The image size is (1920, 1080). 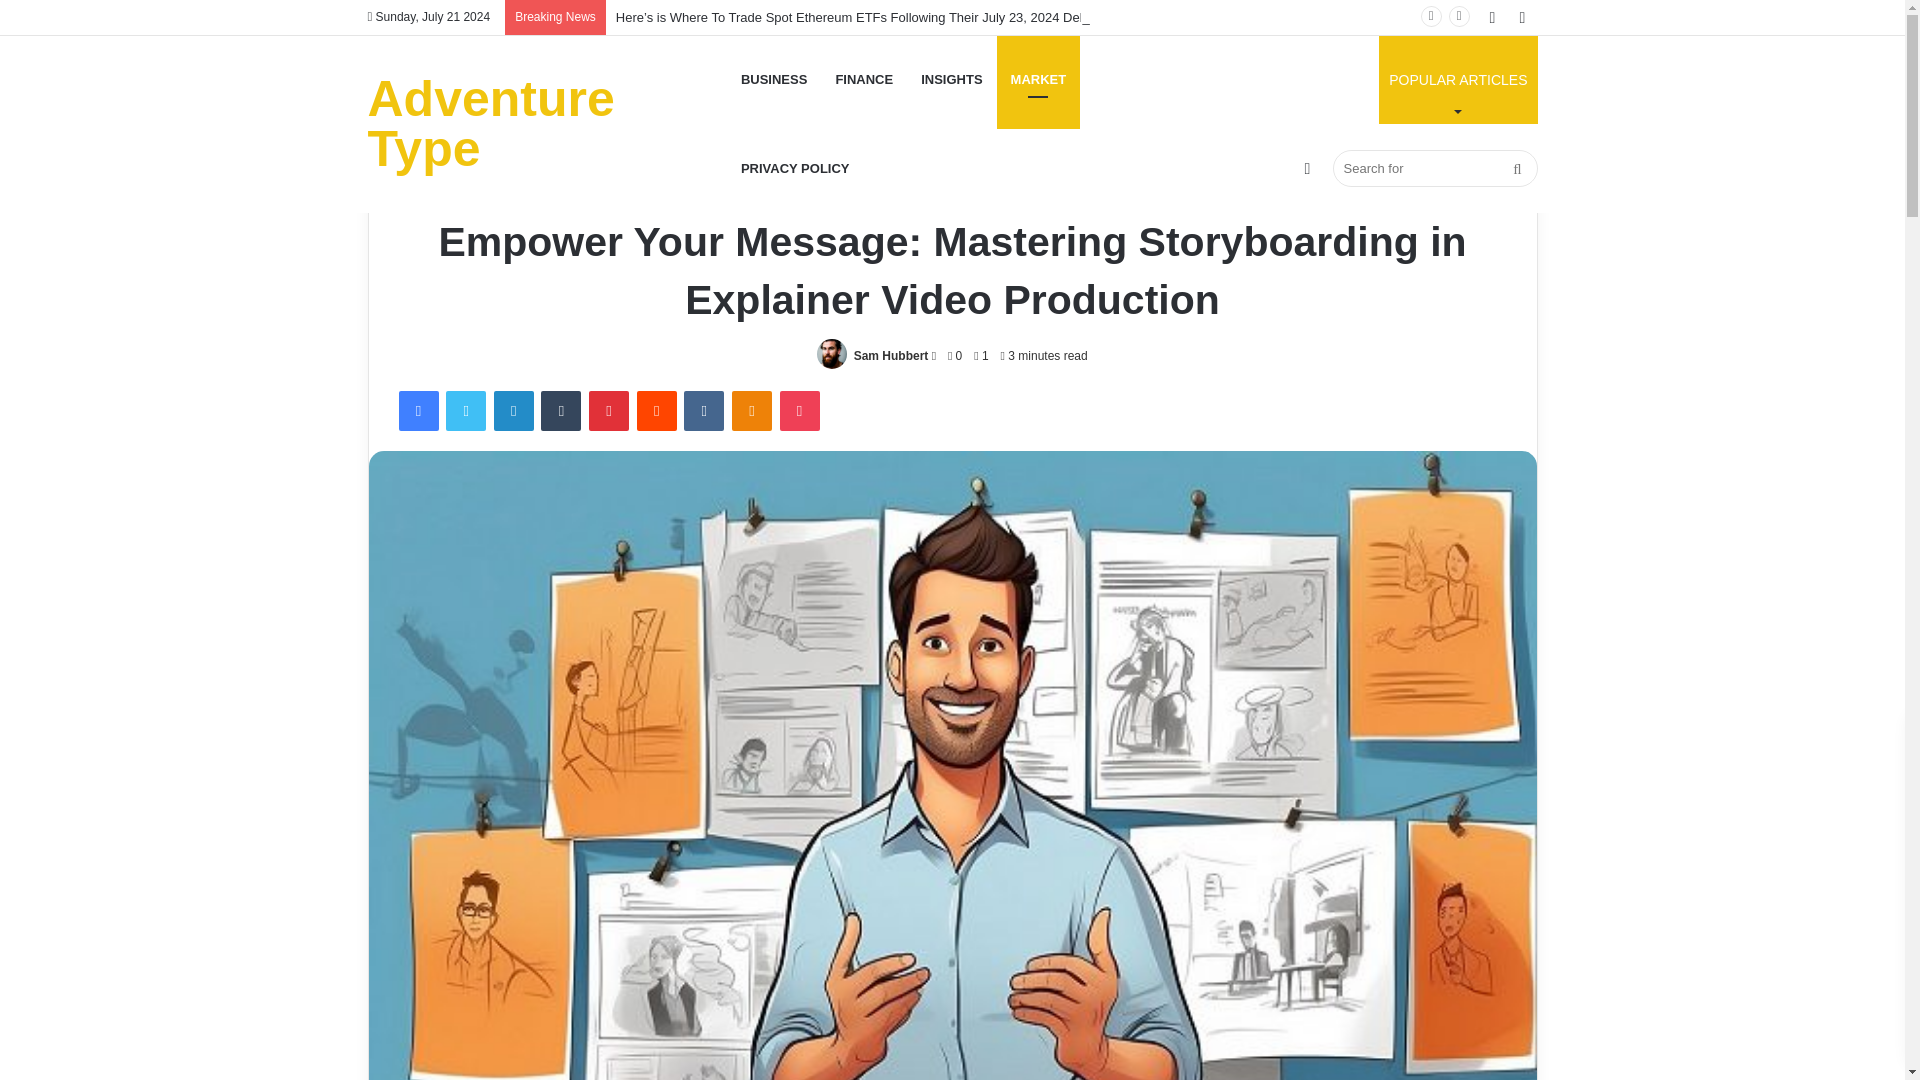 What do you see at coordinates (1038, 79) in the screenshot?
I see `MARKET` at bounding box center [1038, 79].